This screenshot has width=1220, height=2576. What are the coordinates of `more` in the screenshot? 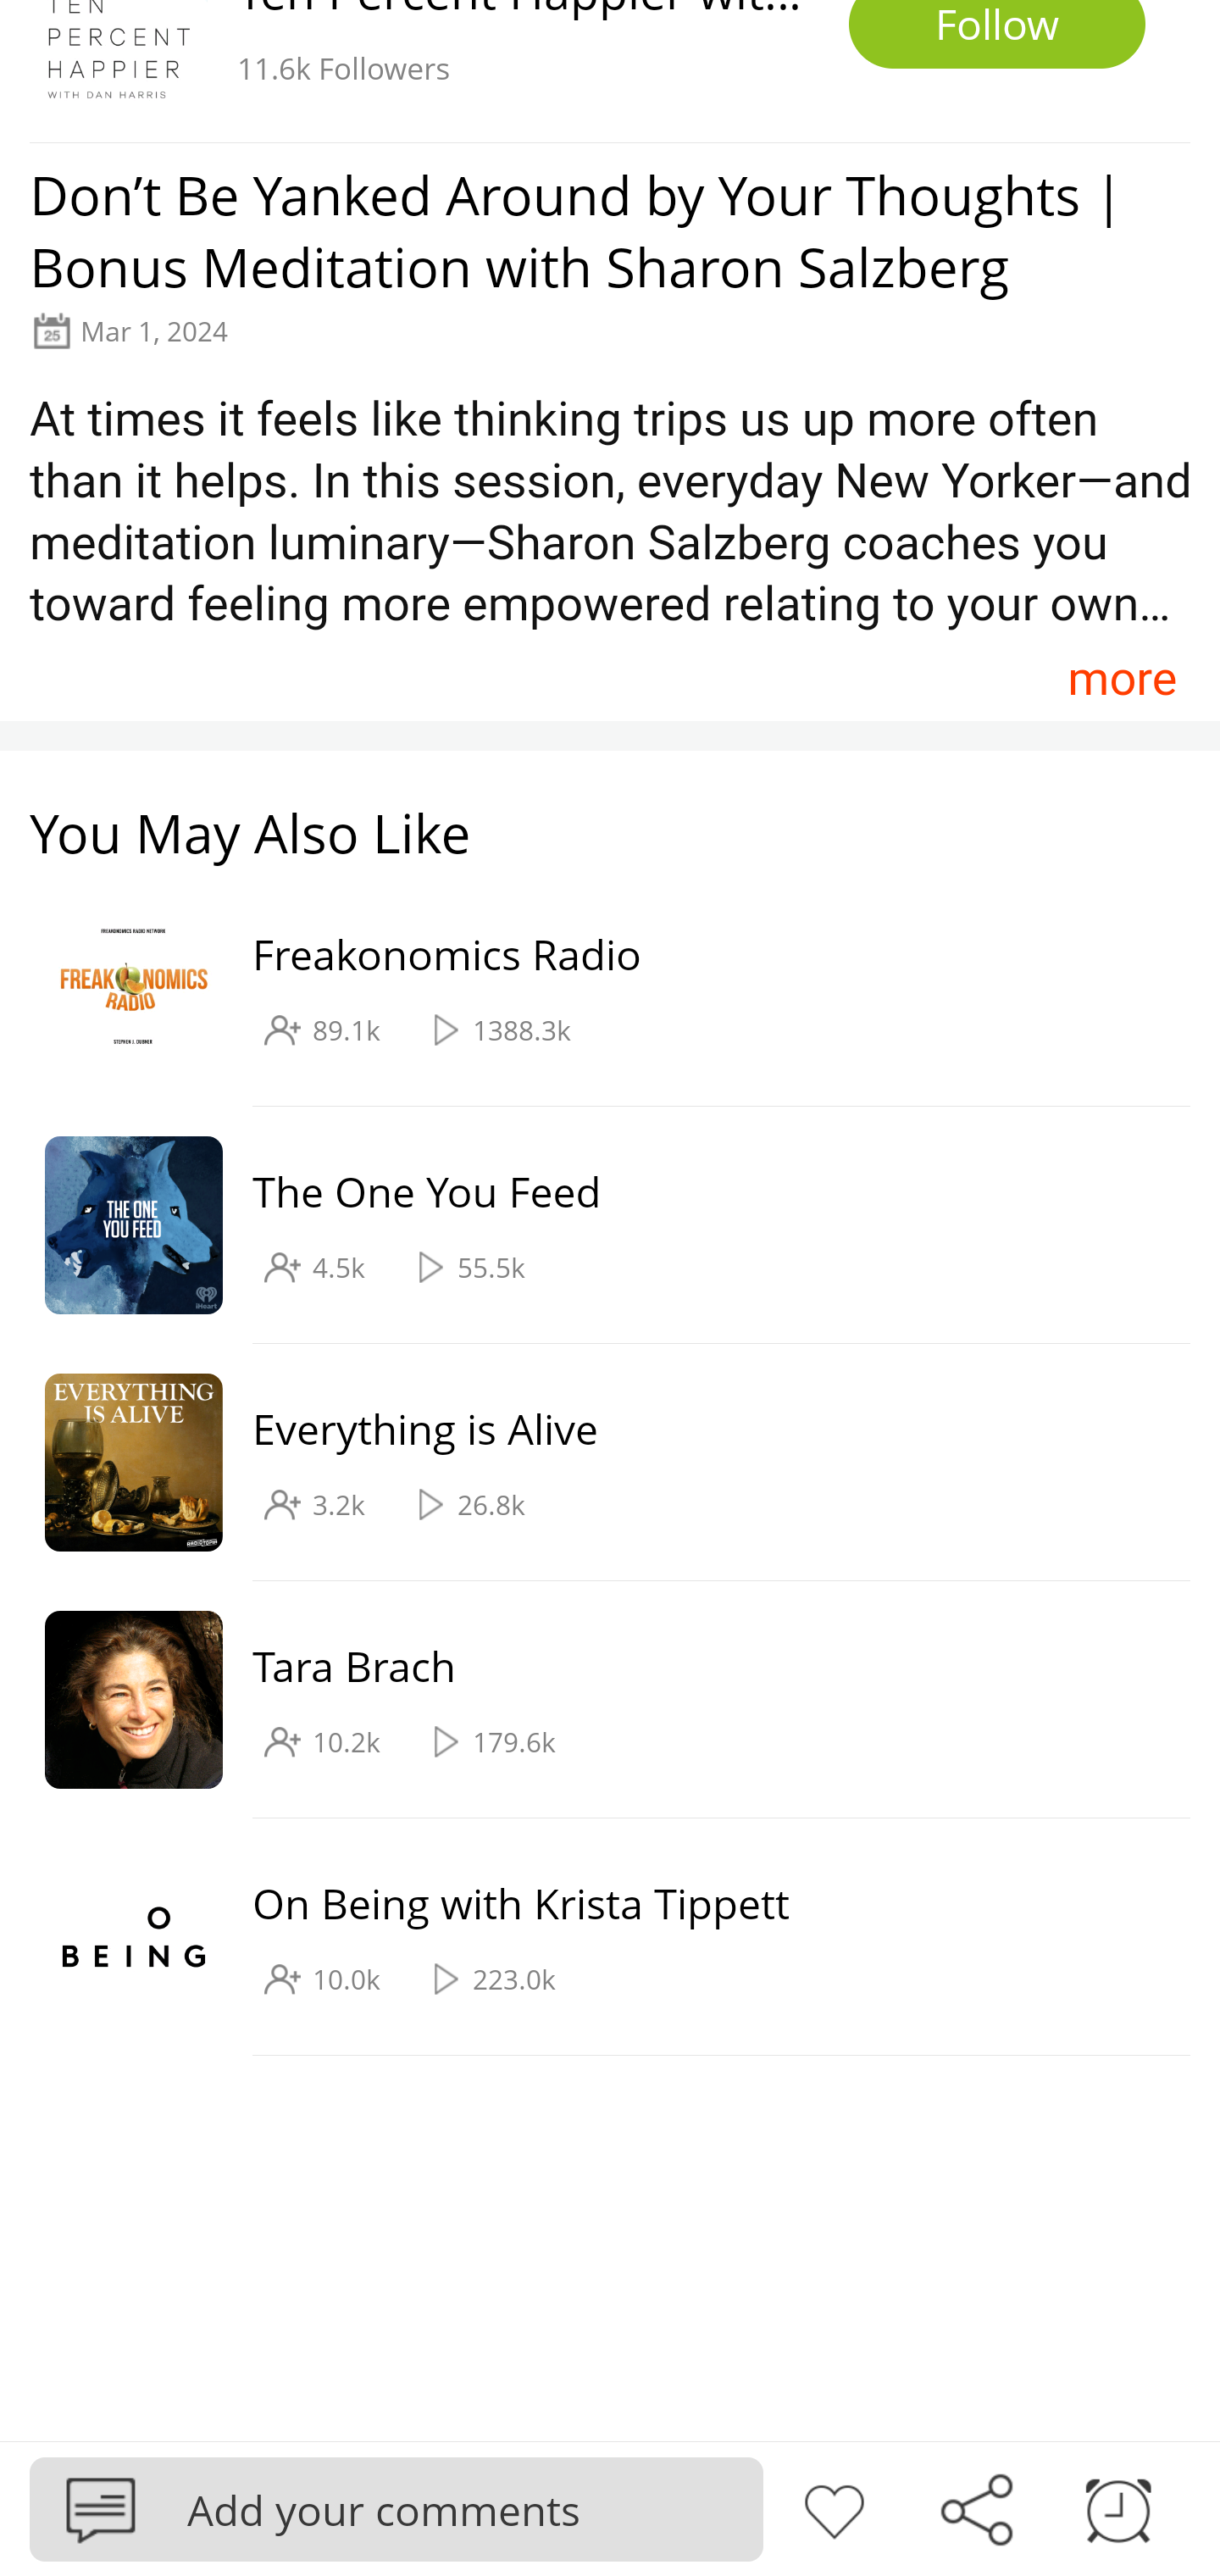 It's located at (1122, 677).